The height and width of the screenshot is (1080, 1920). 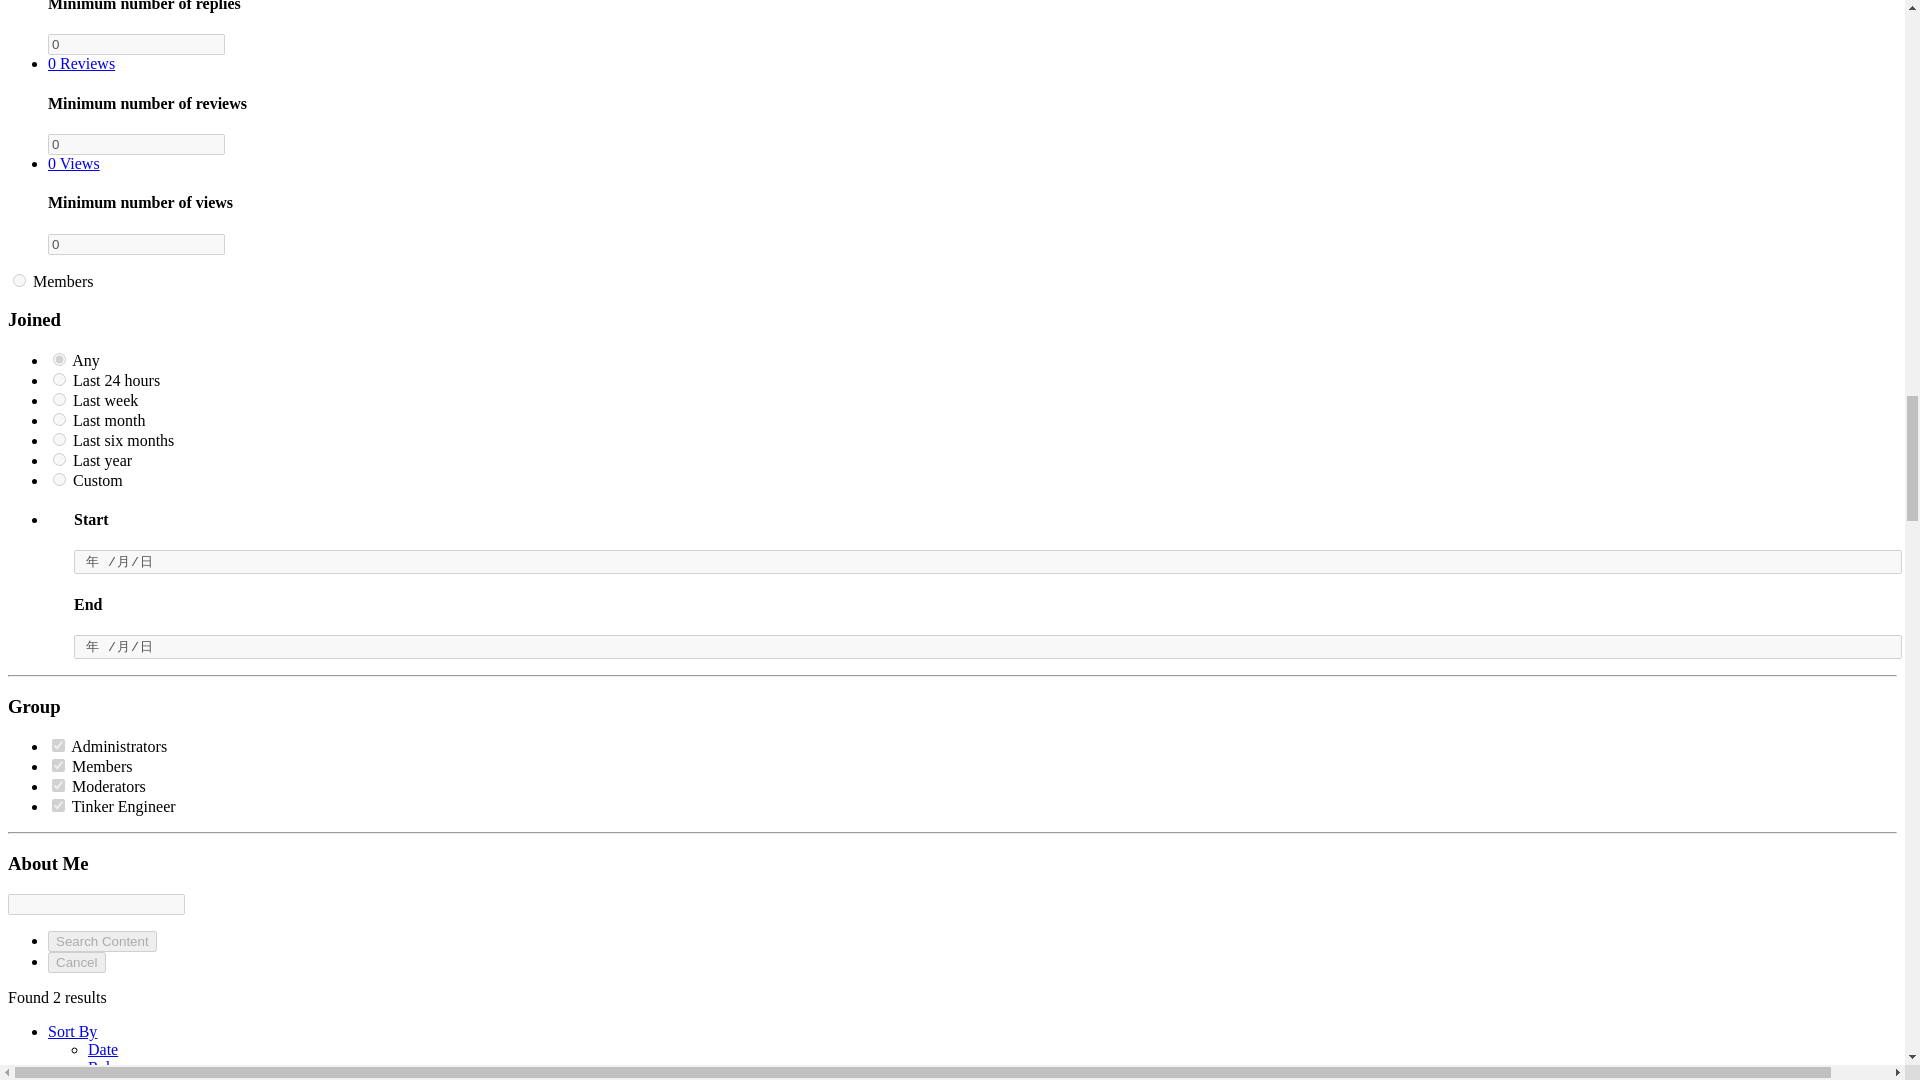 What do you see at coordinates (82, 64) in the screenshot?
I see `0 Reviews` at bounding box center [82, 64].